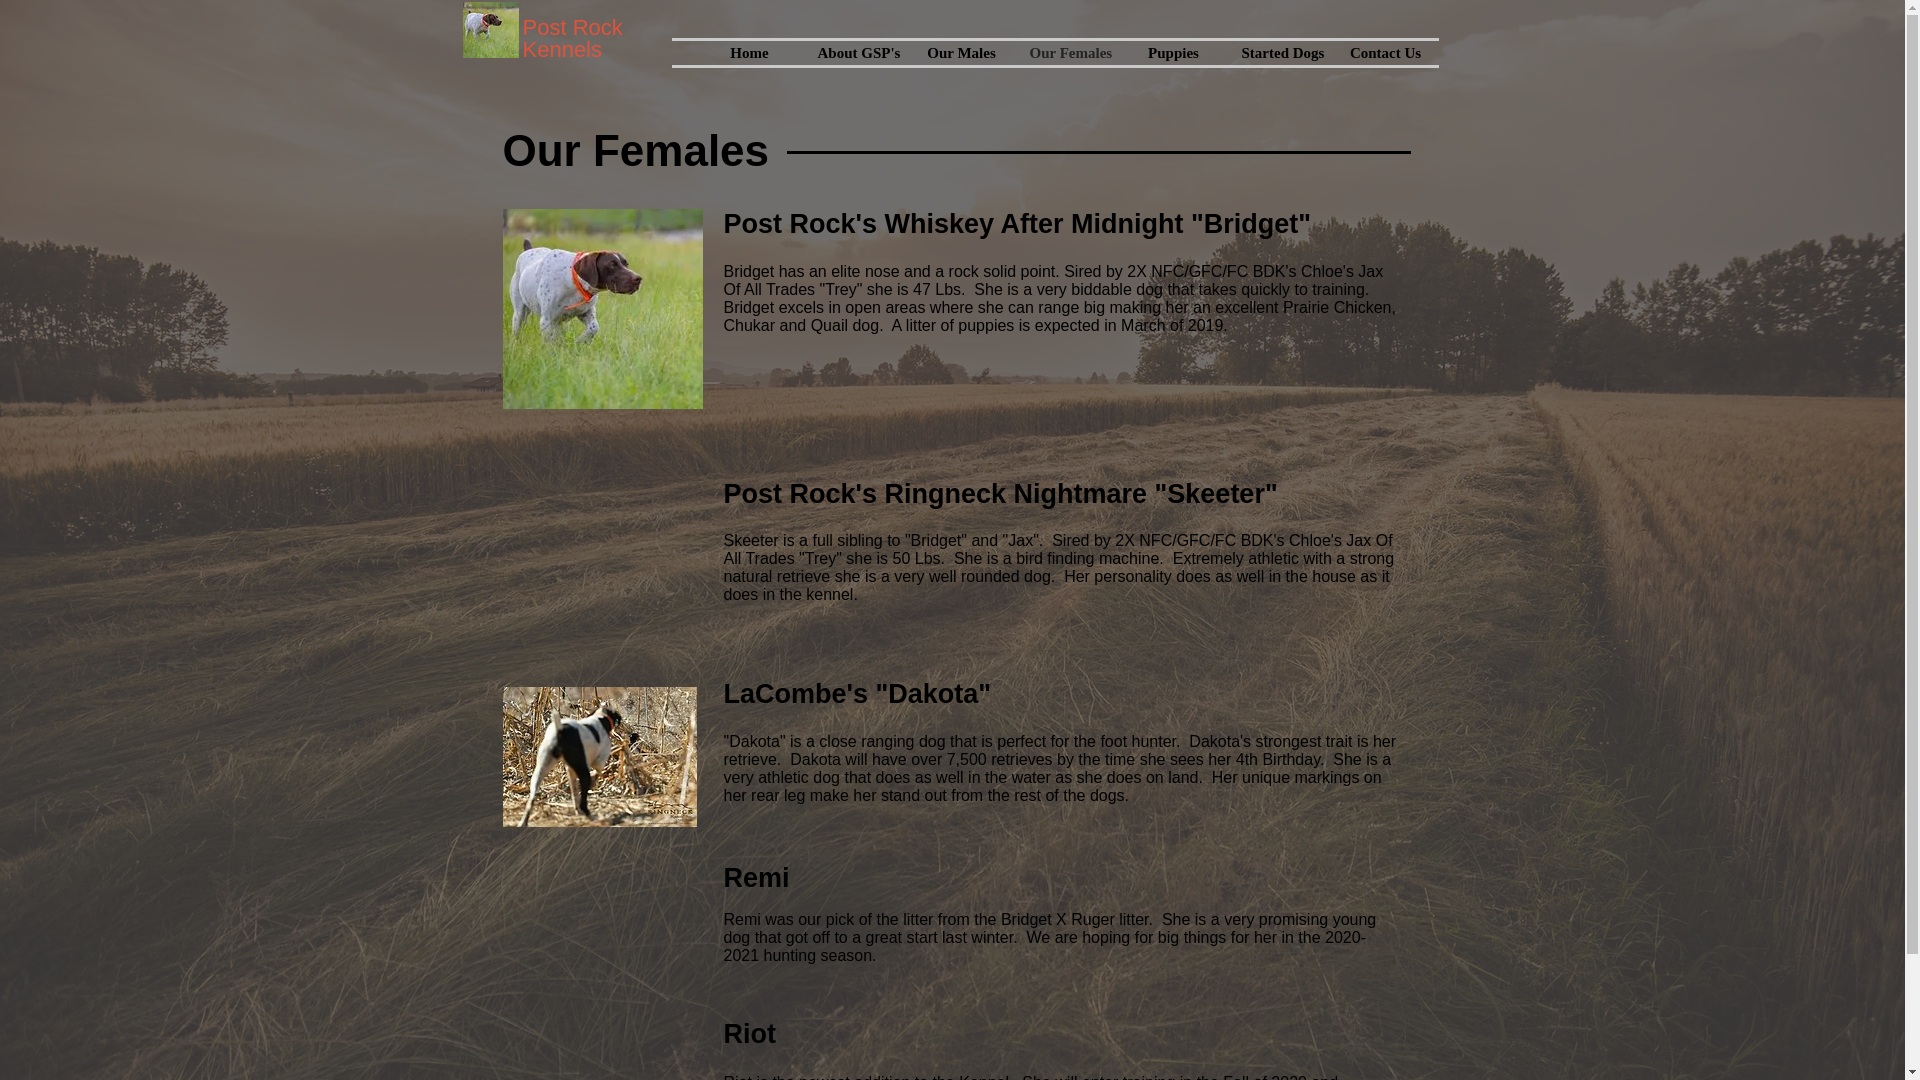  What do you see at coordinates (748, 52) in the screenshot?
I see `Home` at bounding box center [748, 52].